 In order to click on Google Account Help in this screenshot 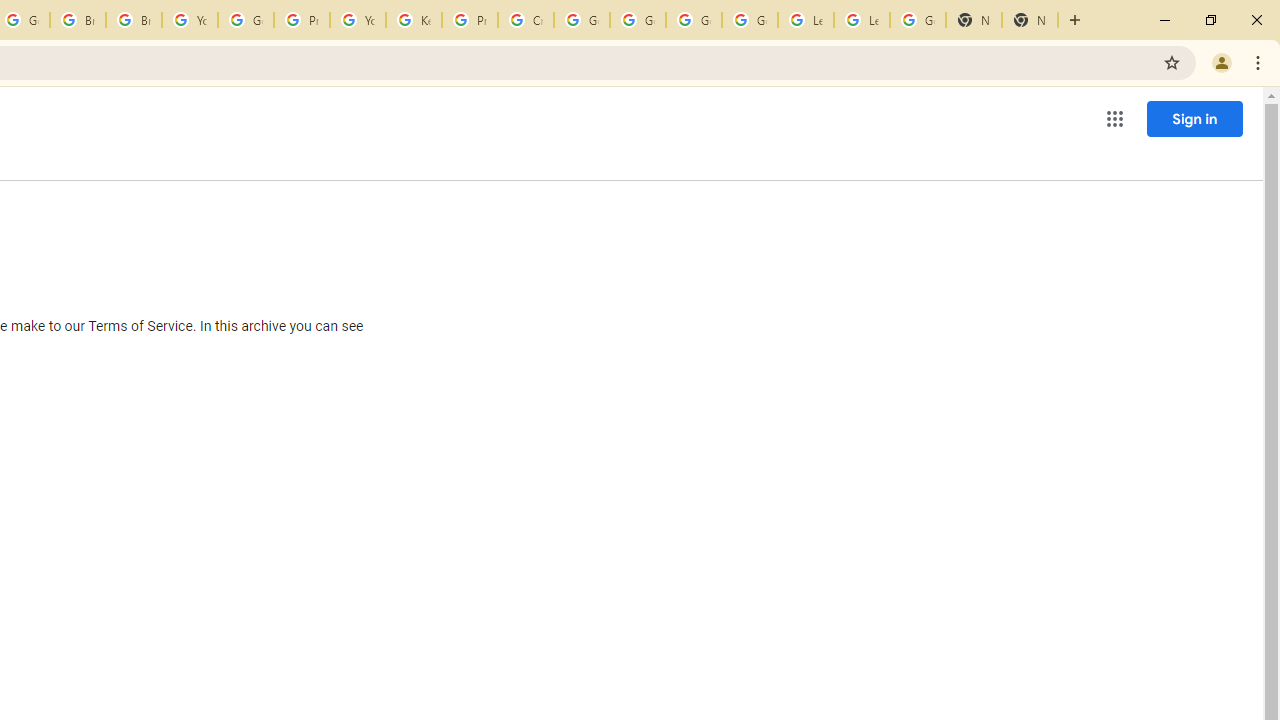, I will do `click(693, 20)`.